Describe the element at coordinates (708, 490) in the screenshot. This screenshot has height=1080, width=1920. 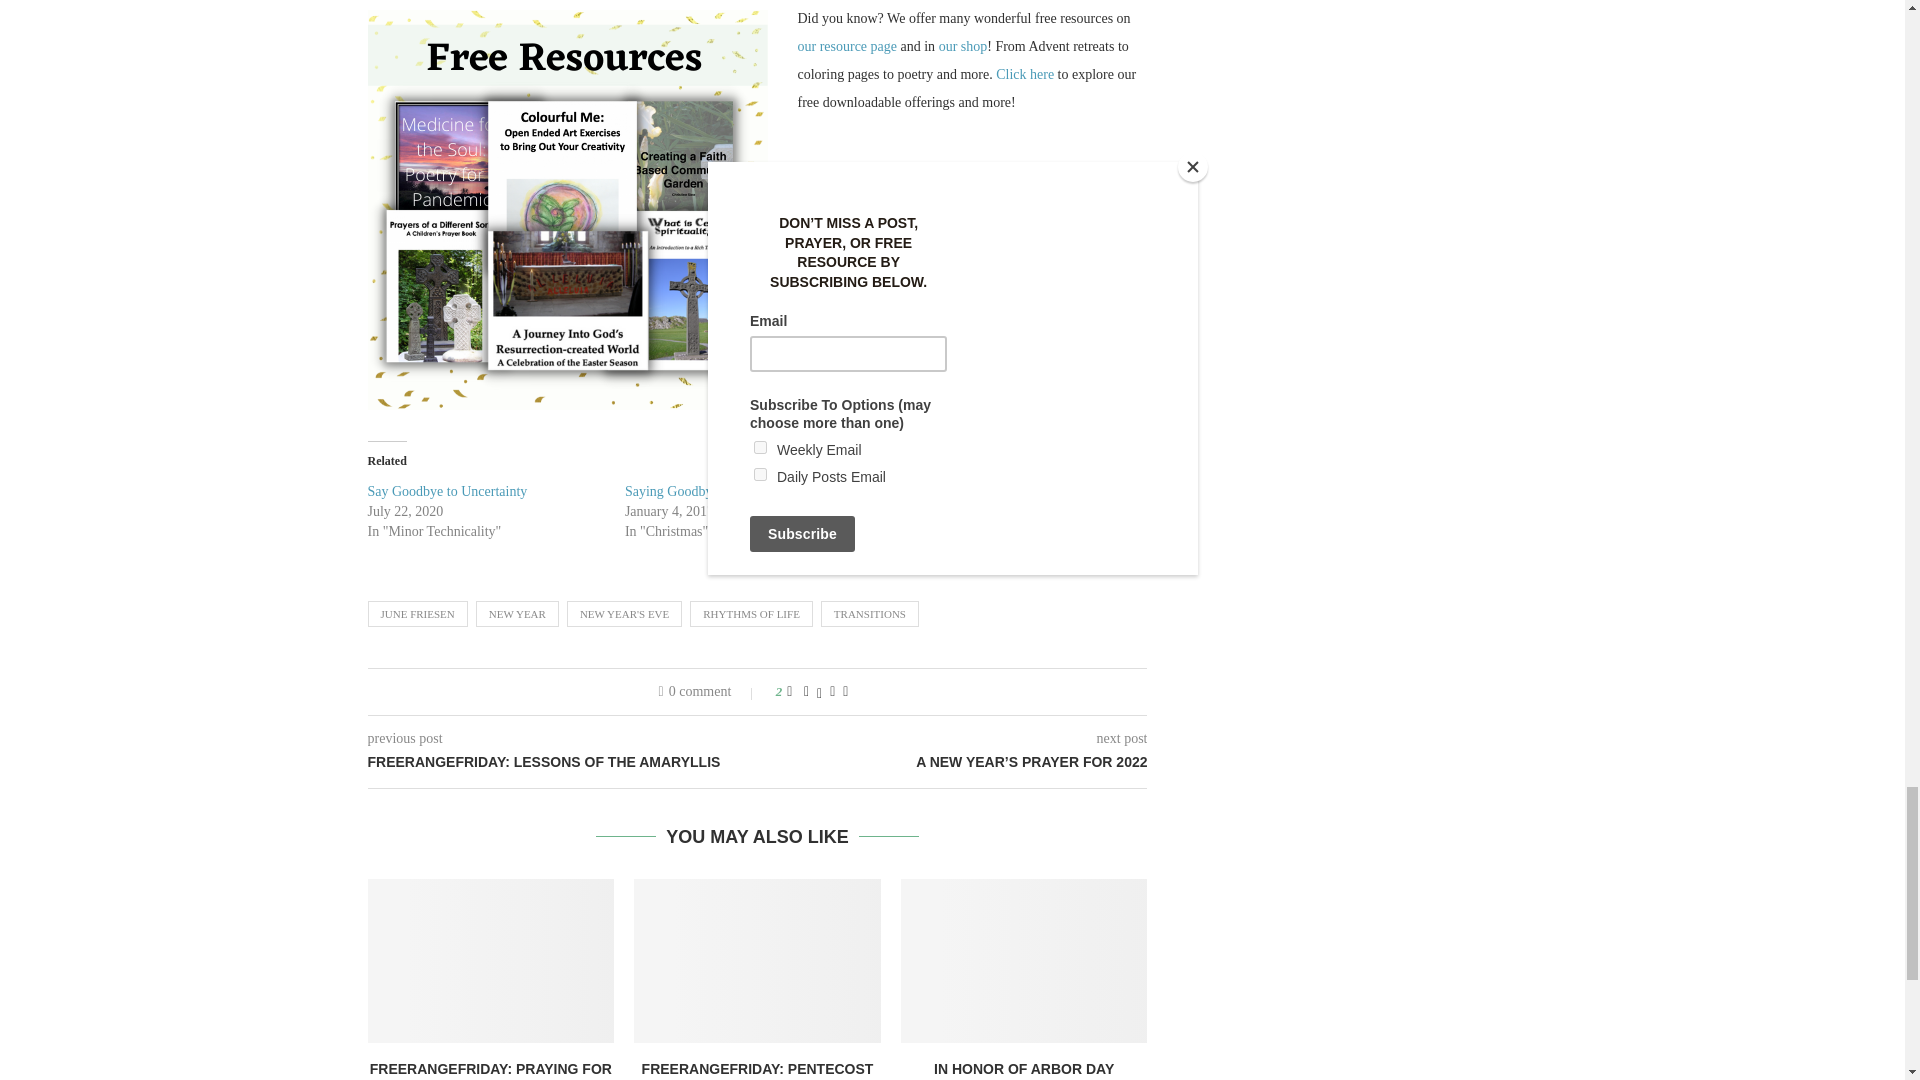
I see `Saying Goodbye to Christmas` at that location.